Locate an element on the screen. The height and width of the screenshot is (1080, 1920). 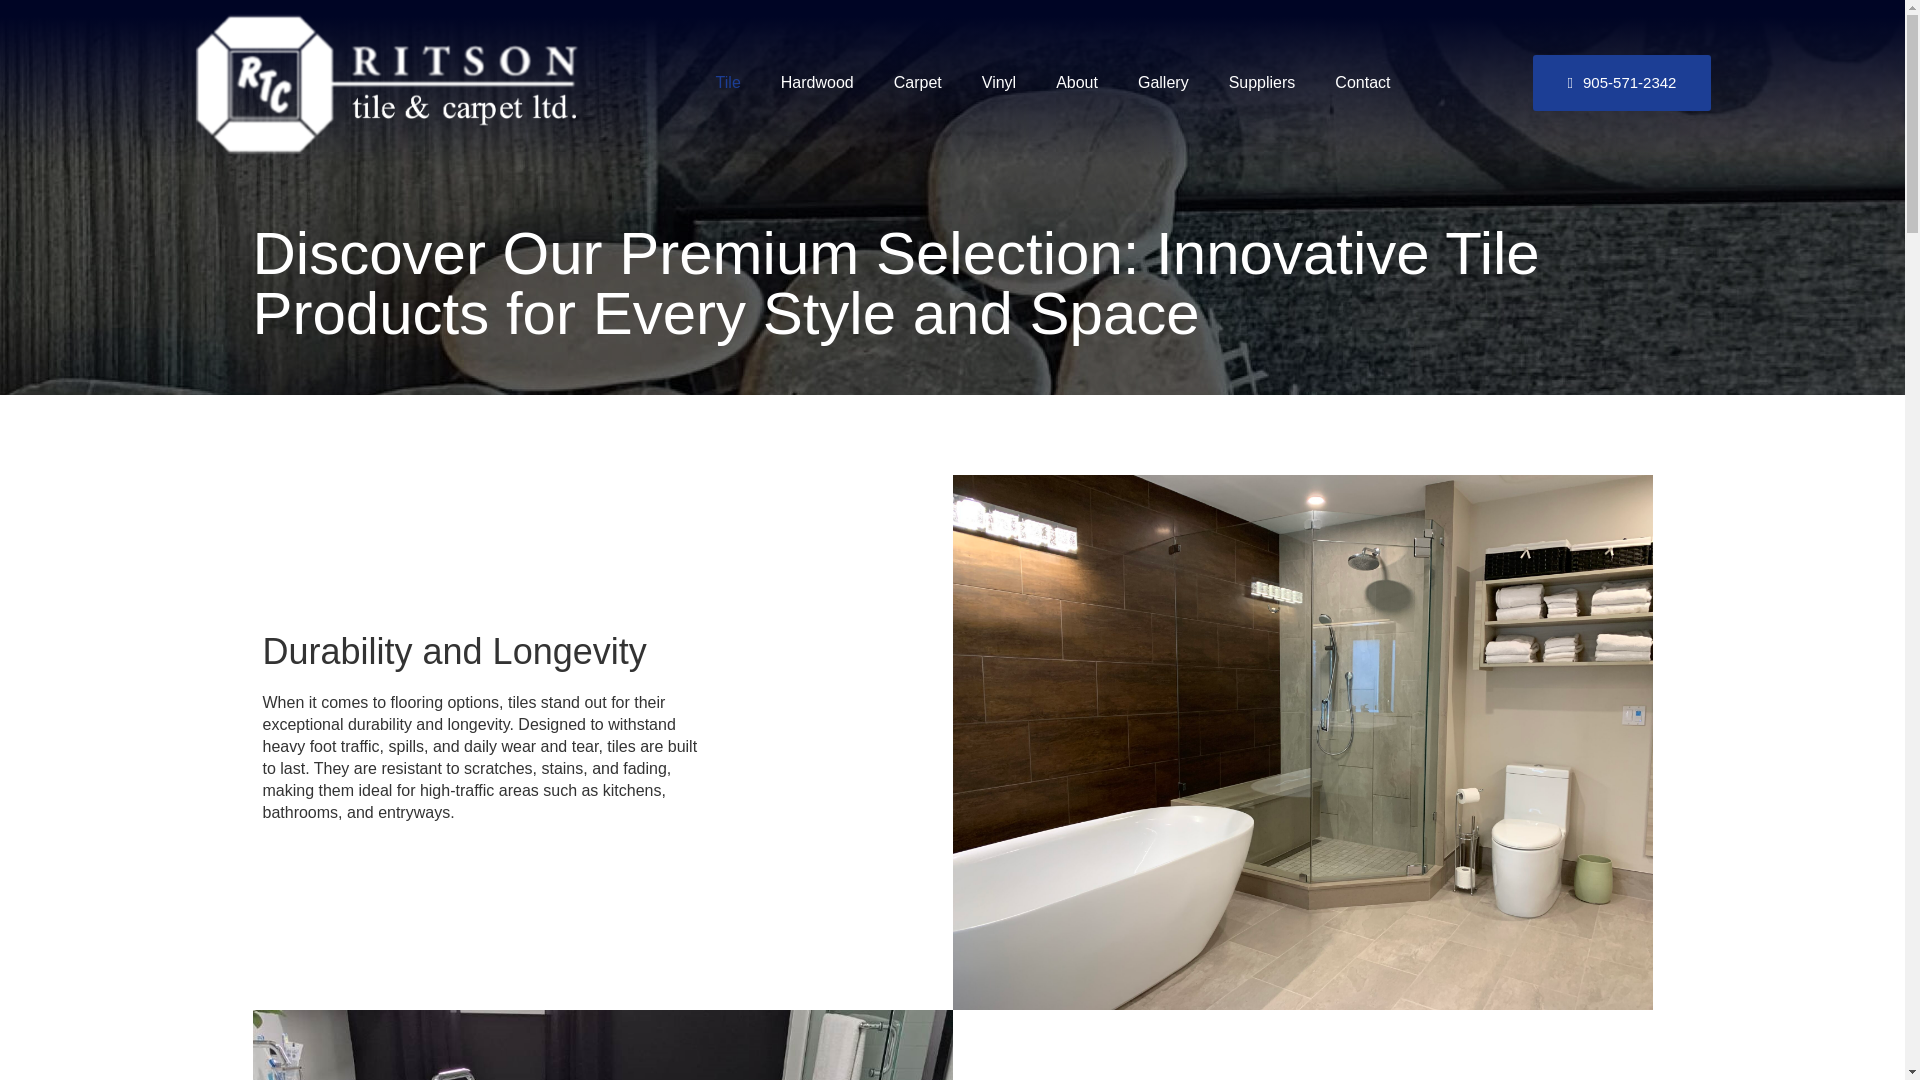
Vinyl is located at coordinates (998, 82).